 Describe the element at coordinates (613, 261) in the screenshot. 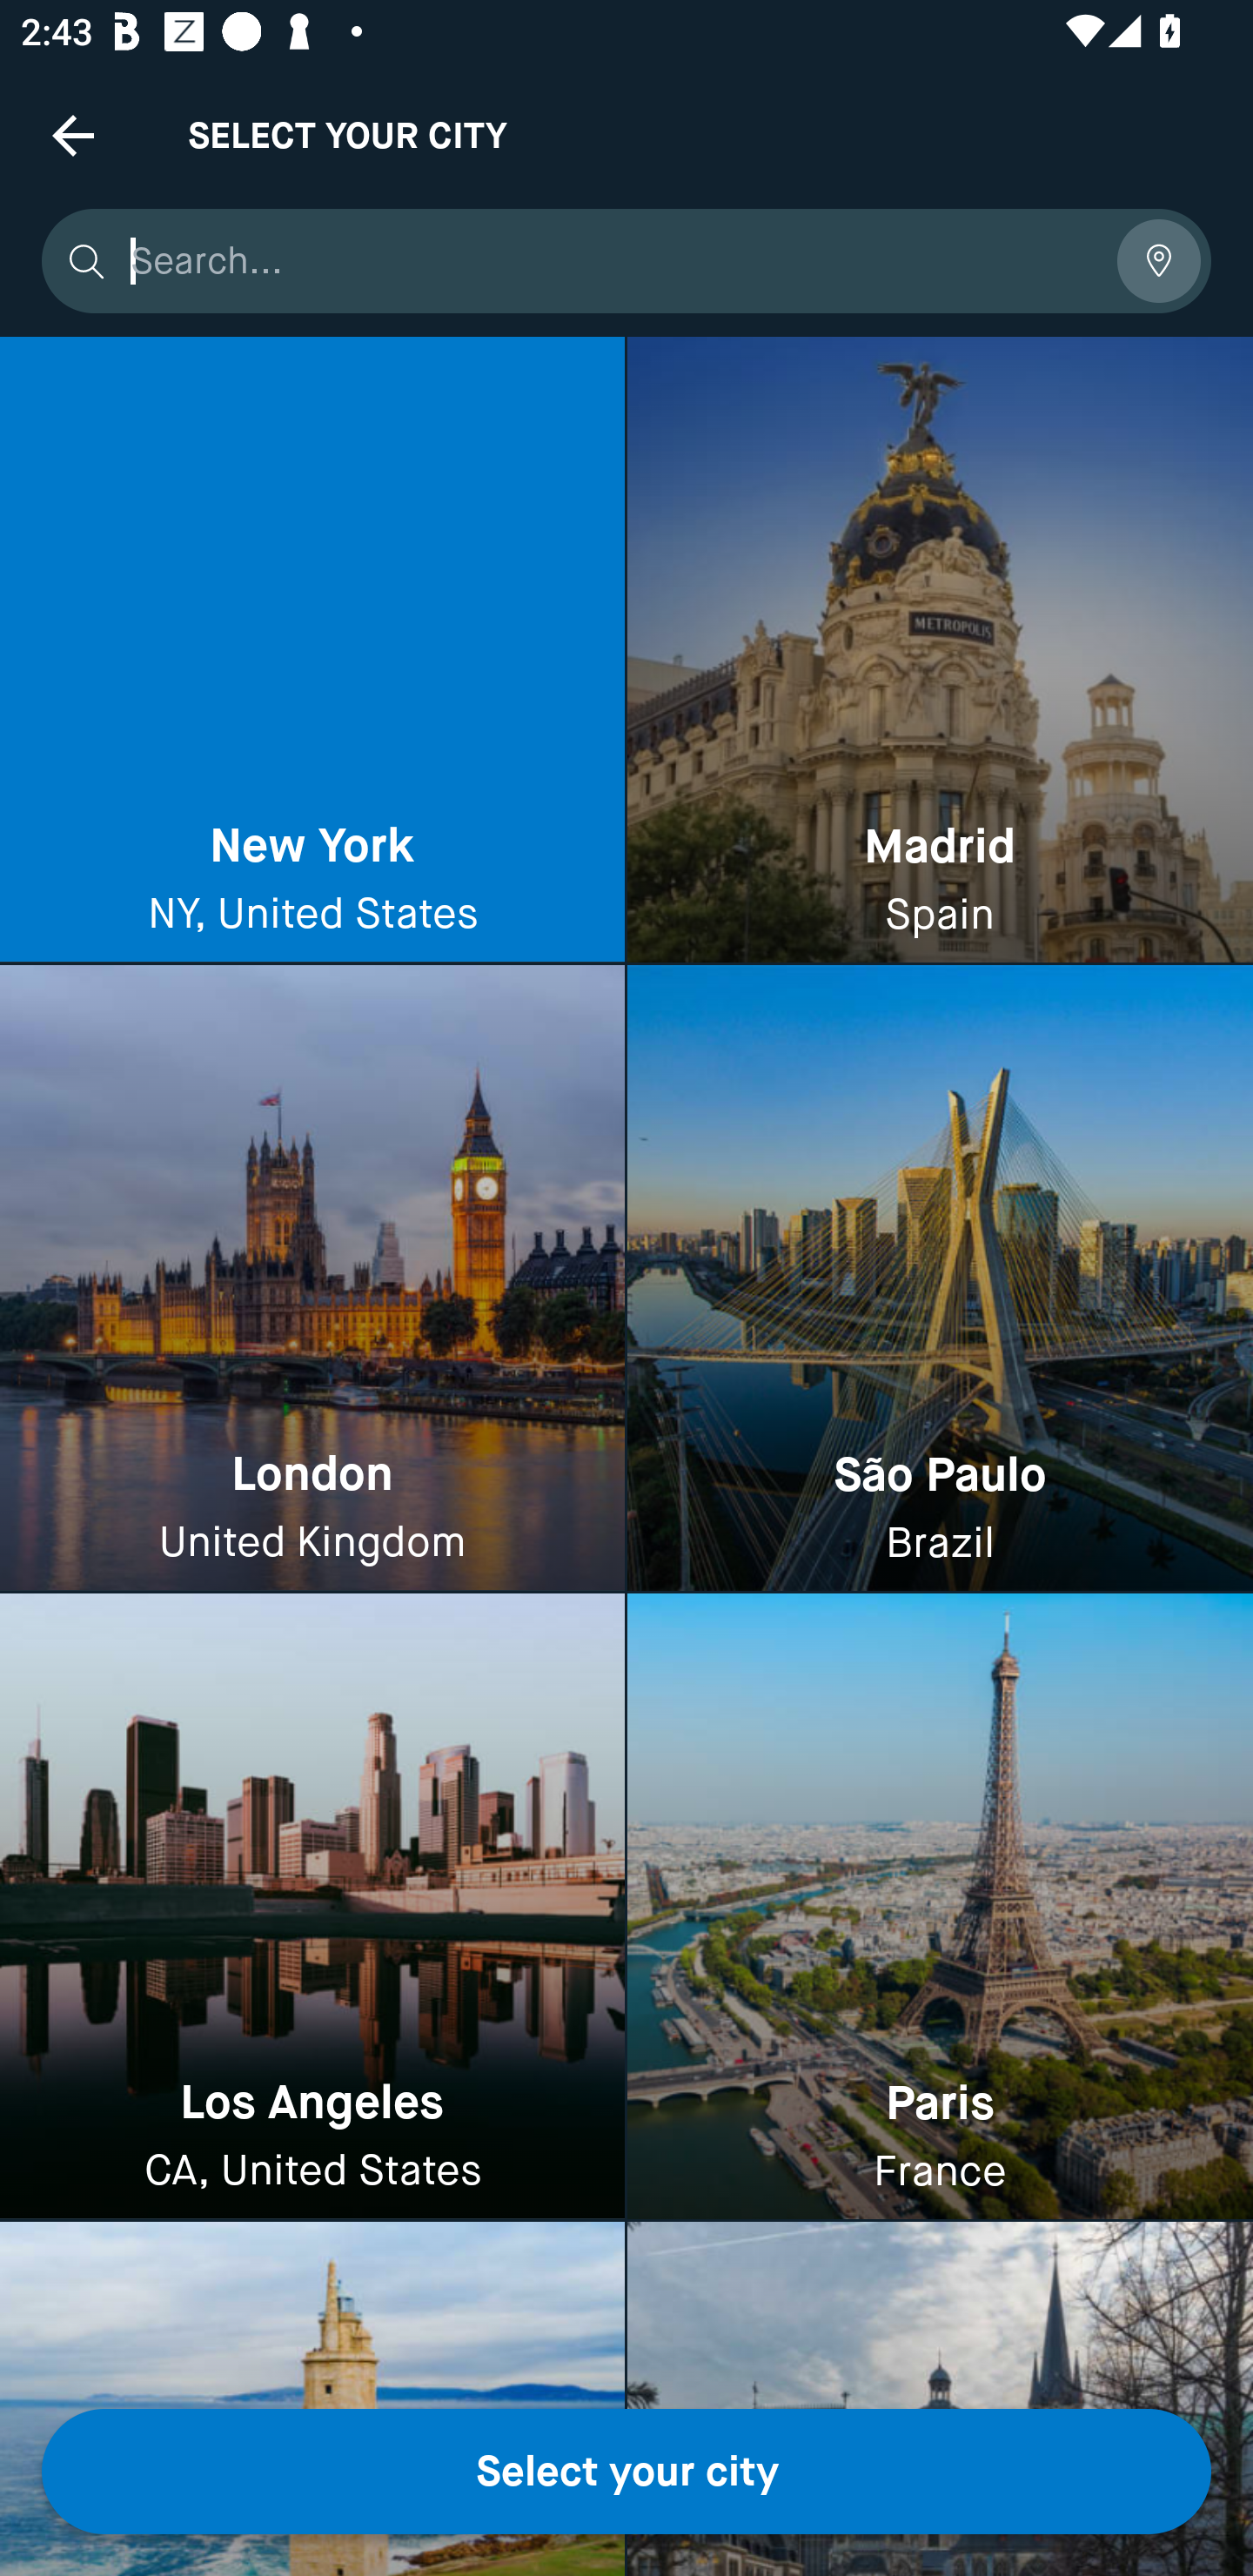

I see `Search...` at that location.